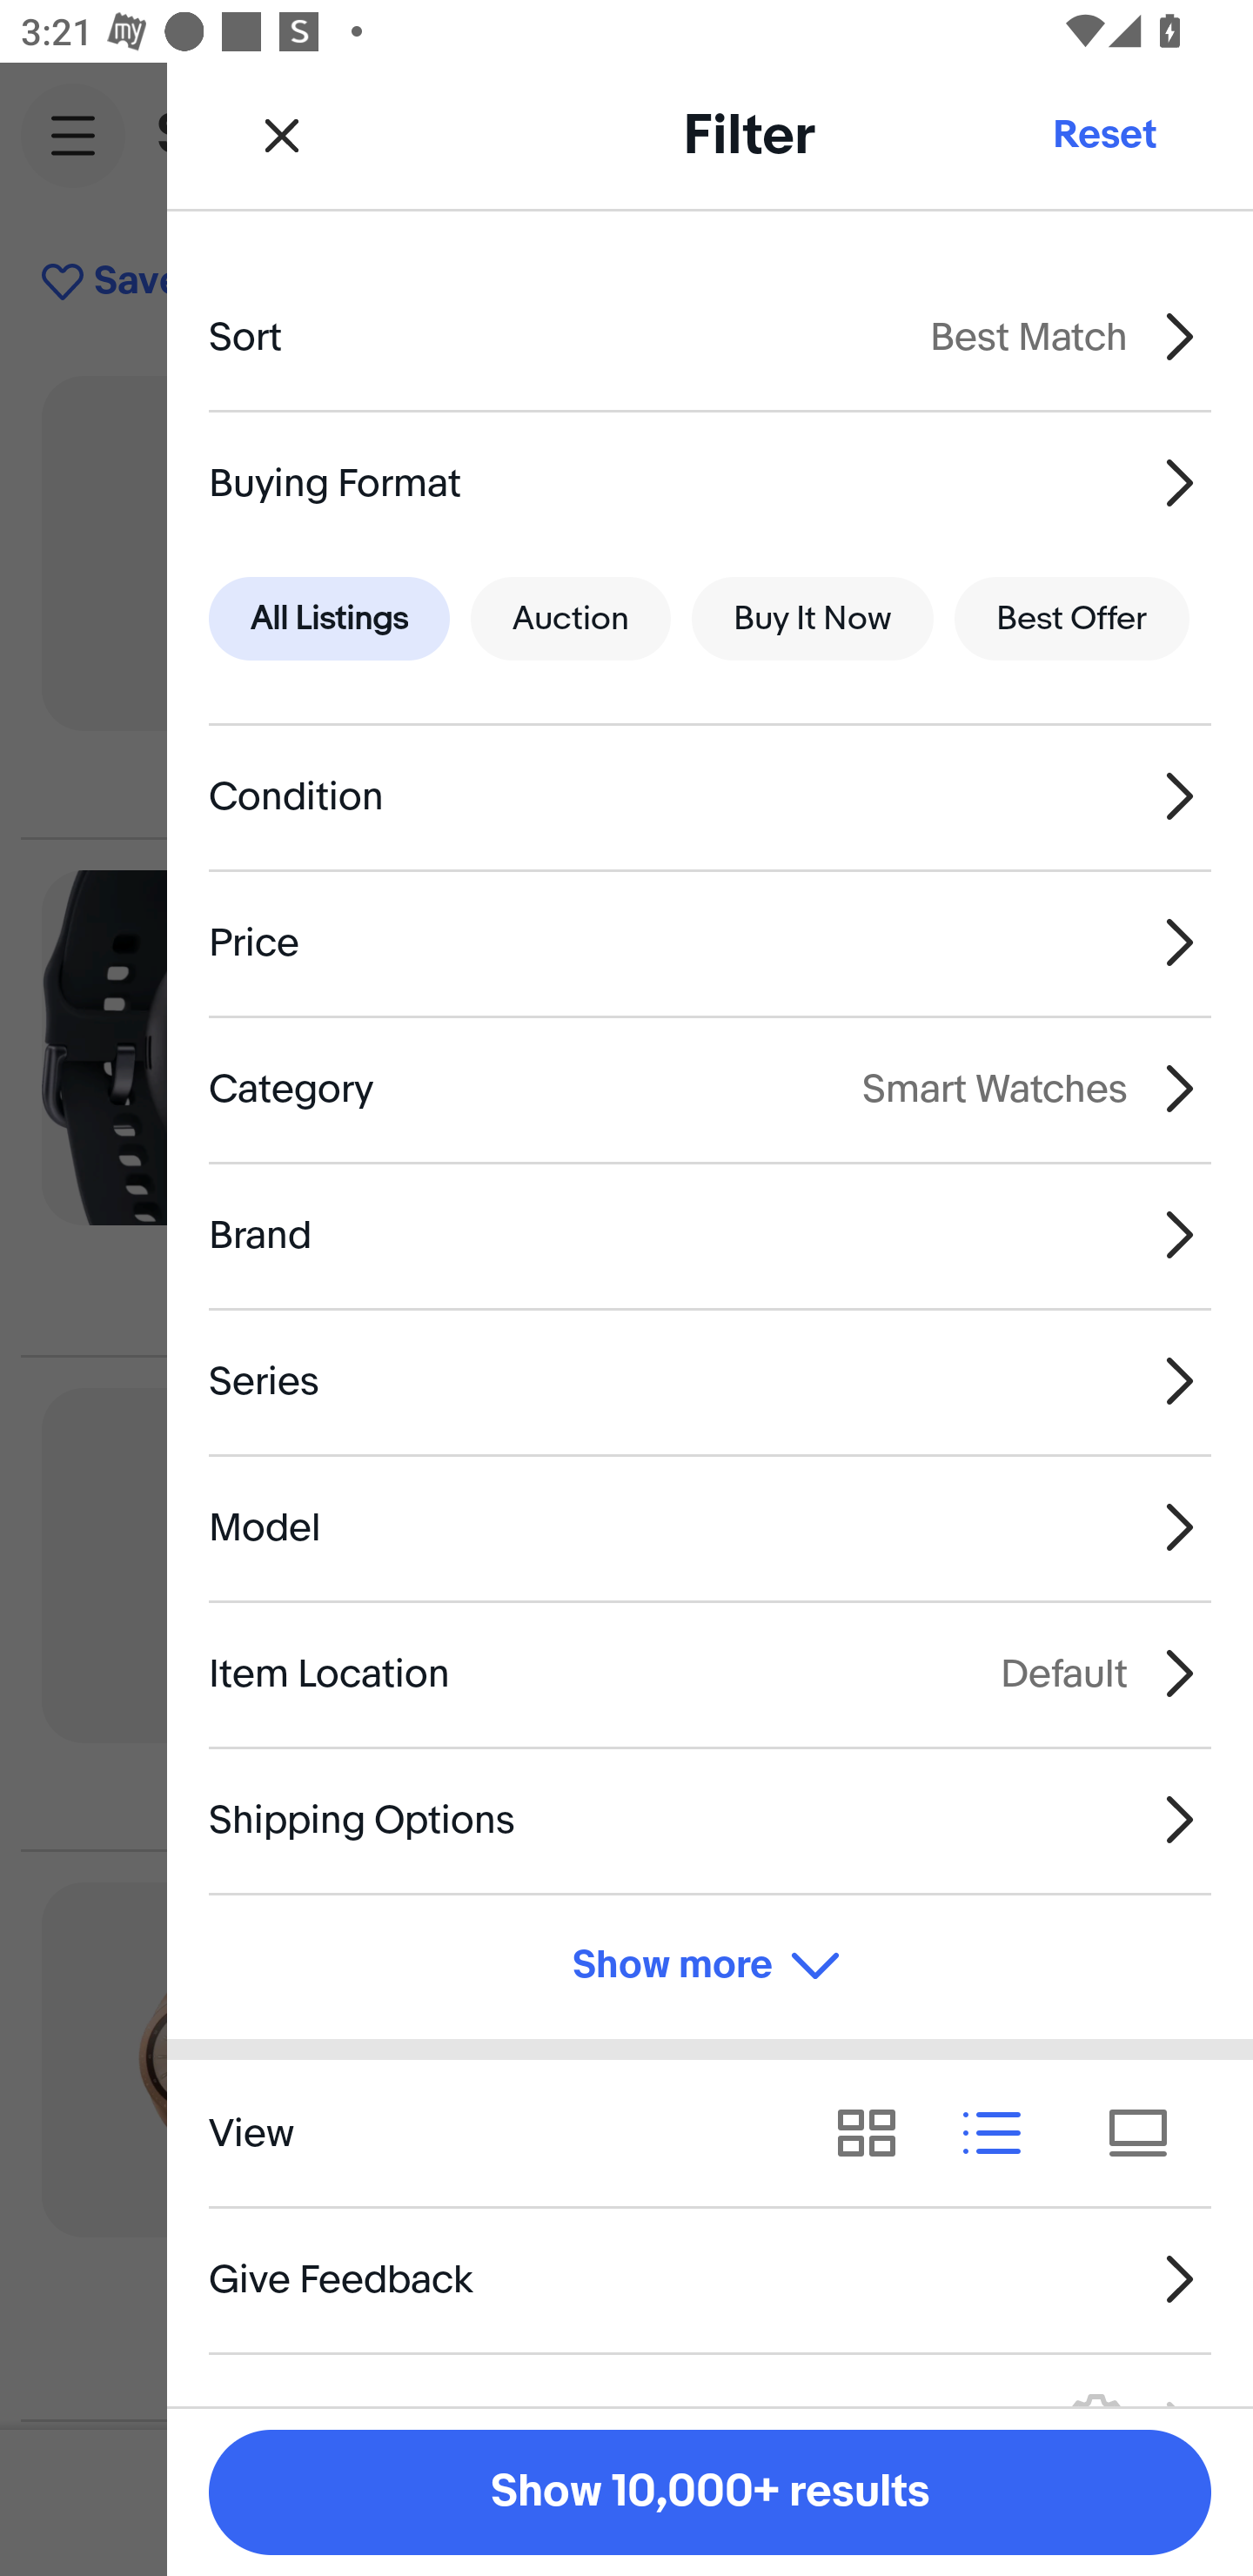  I want to click on Item Location Default, so click(710, 1673).